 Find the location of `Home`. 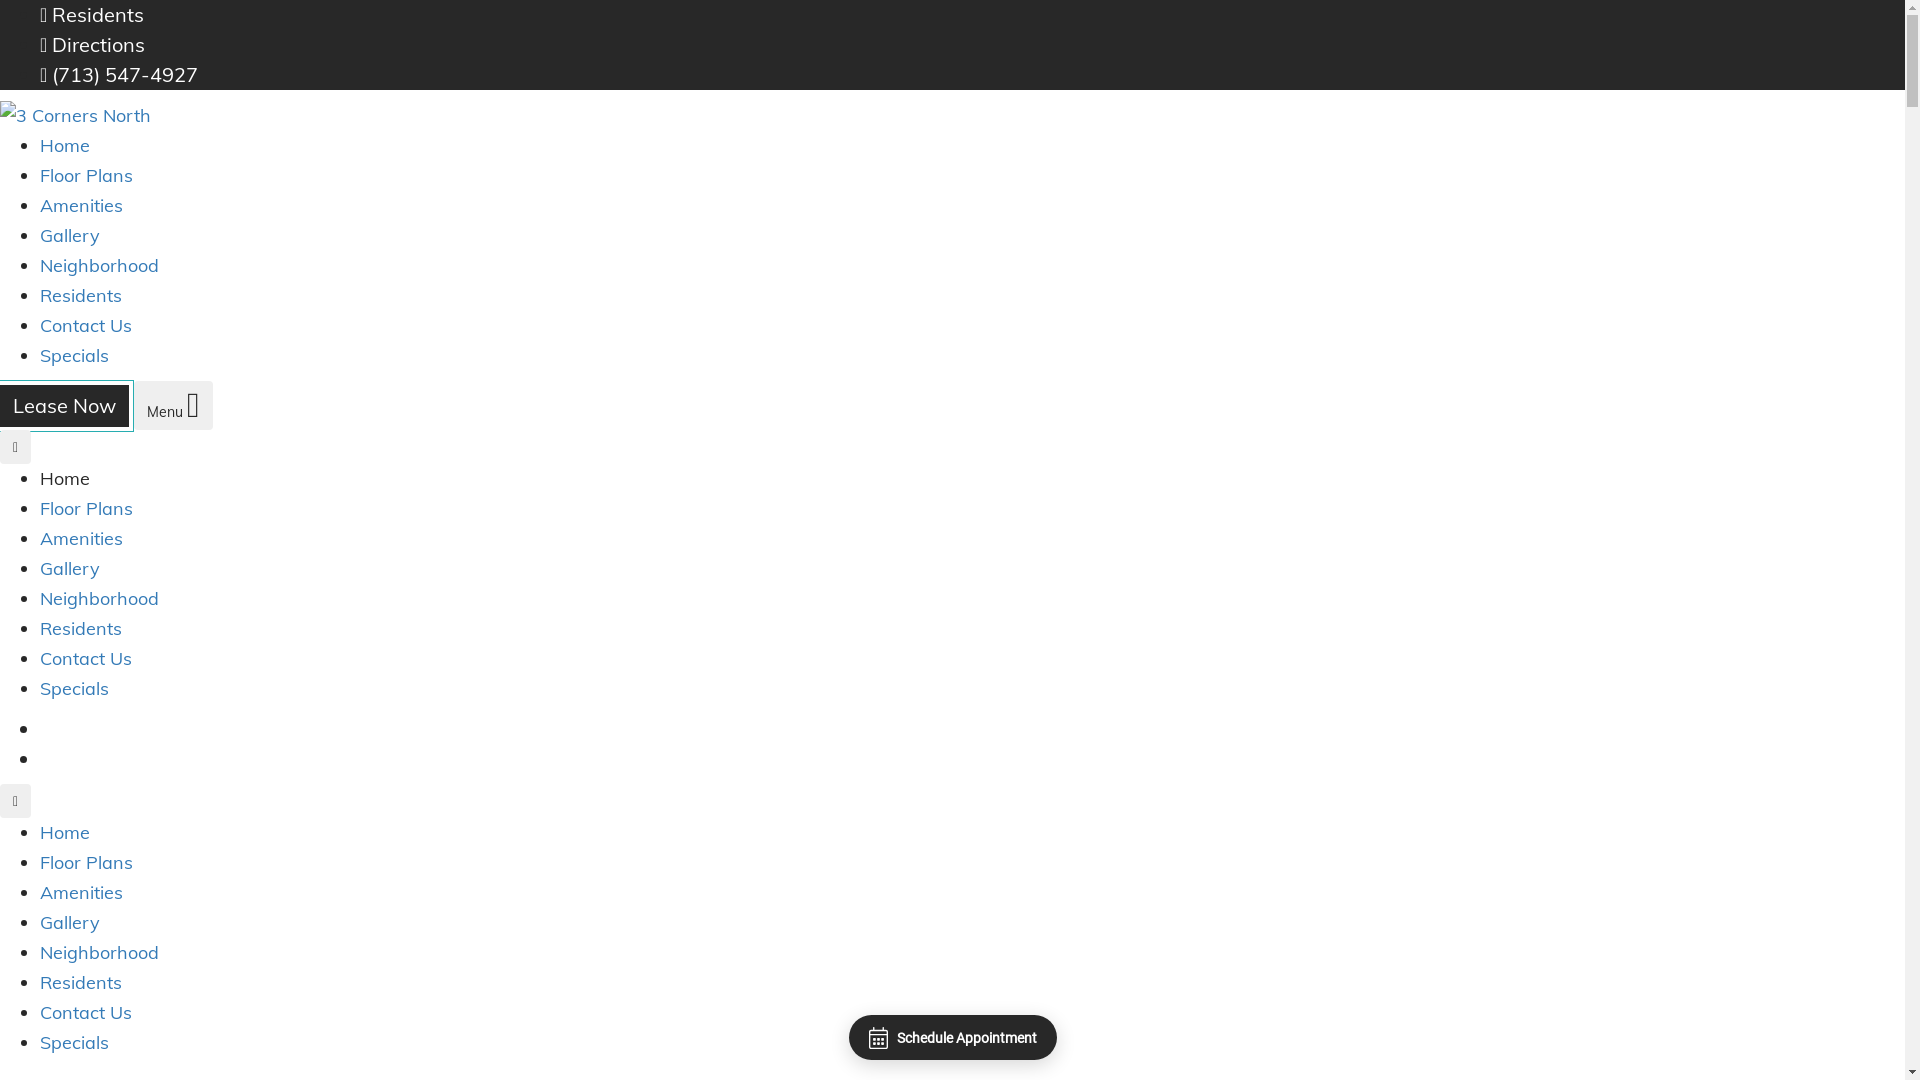

Home is located at coordinates (65, 832).